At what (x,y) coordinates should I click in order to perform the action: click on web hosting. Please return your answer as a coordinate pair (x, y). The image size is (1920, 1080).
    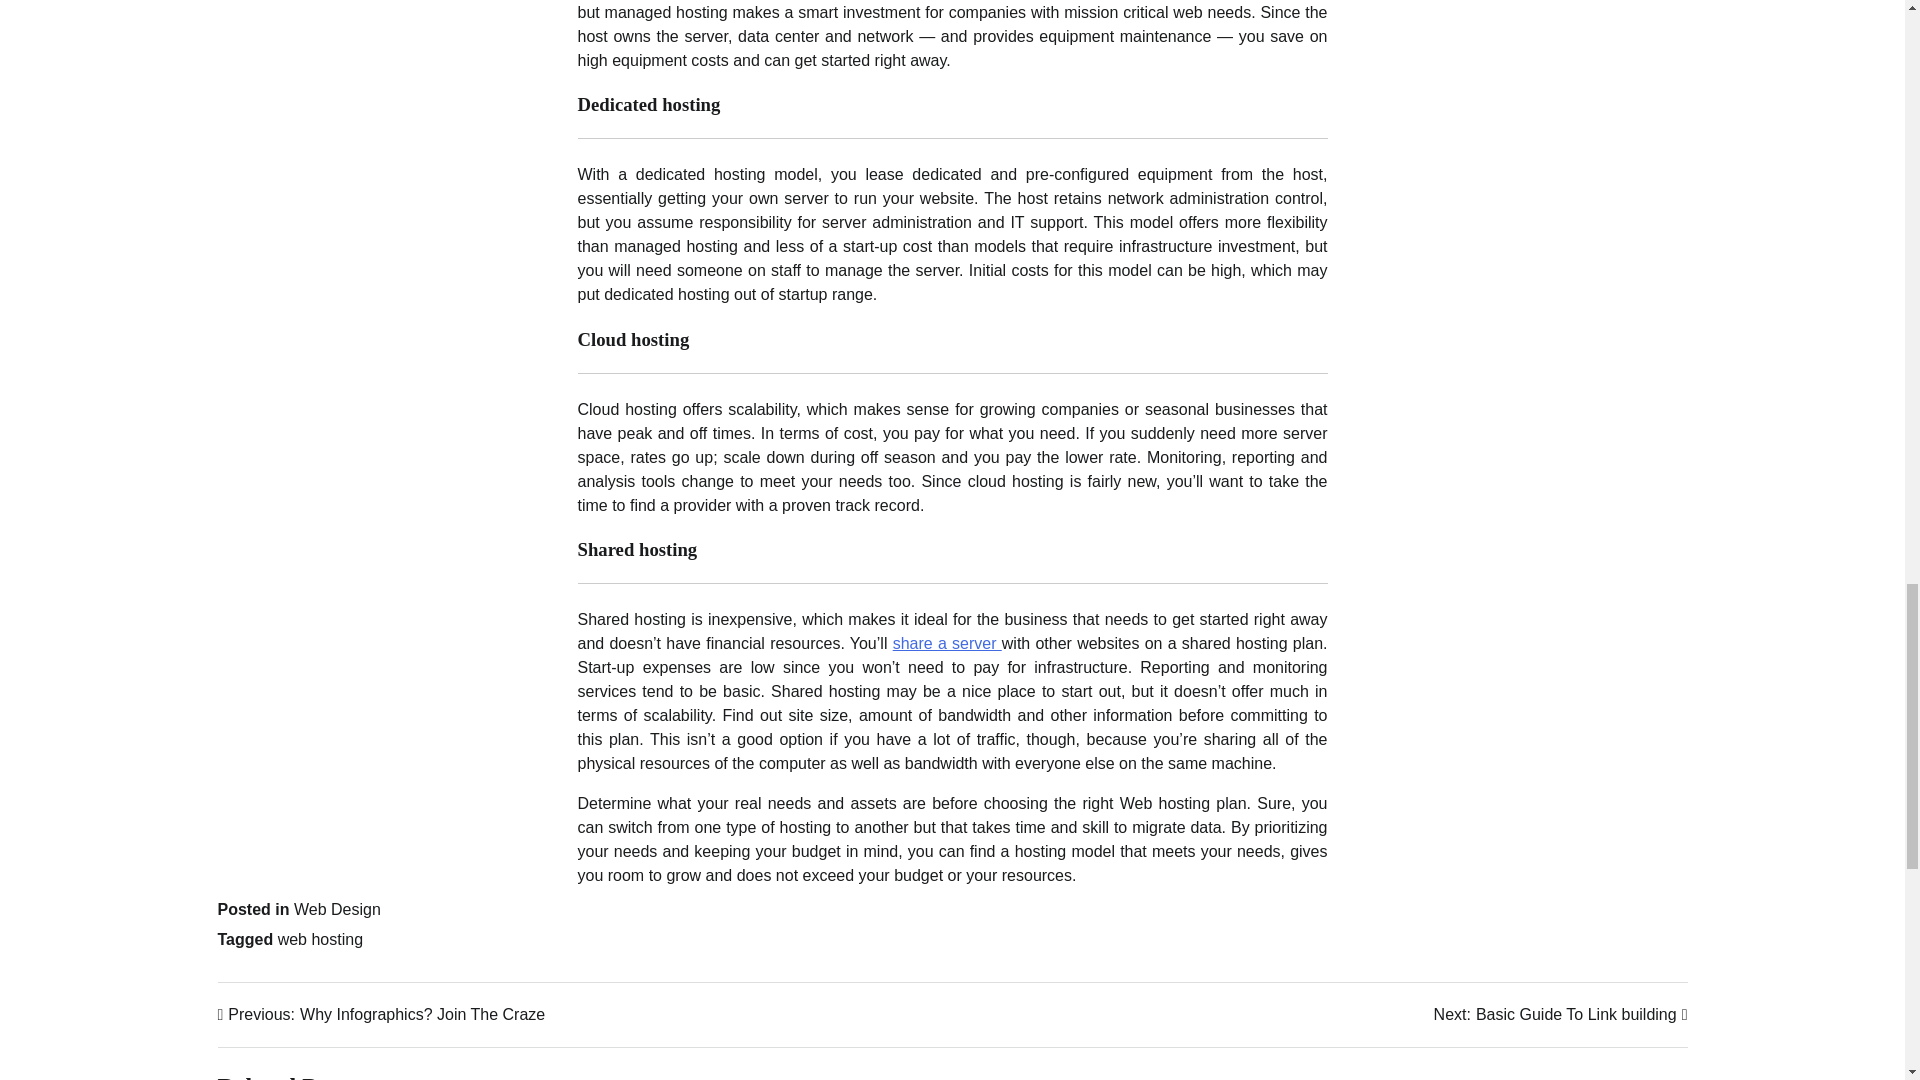
    Looking at the image, I should click on (382, 1015).